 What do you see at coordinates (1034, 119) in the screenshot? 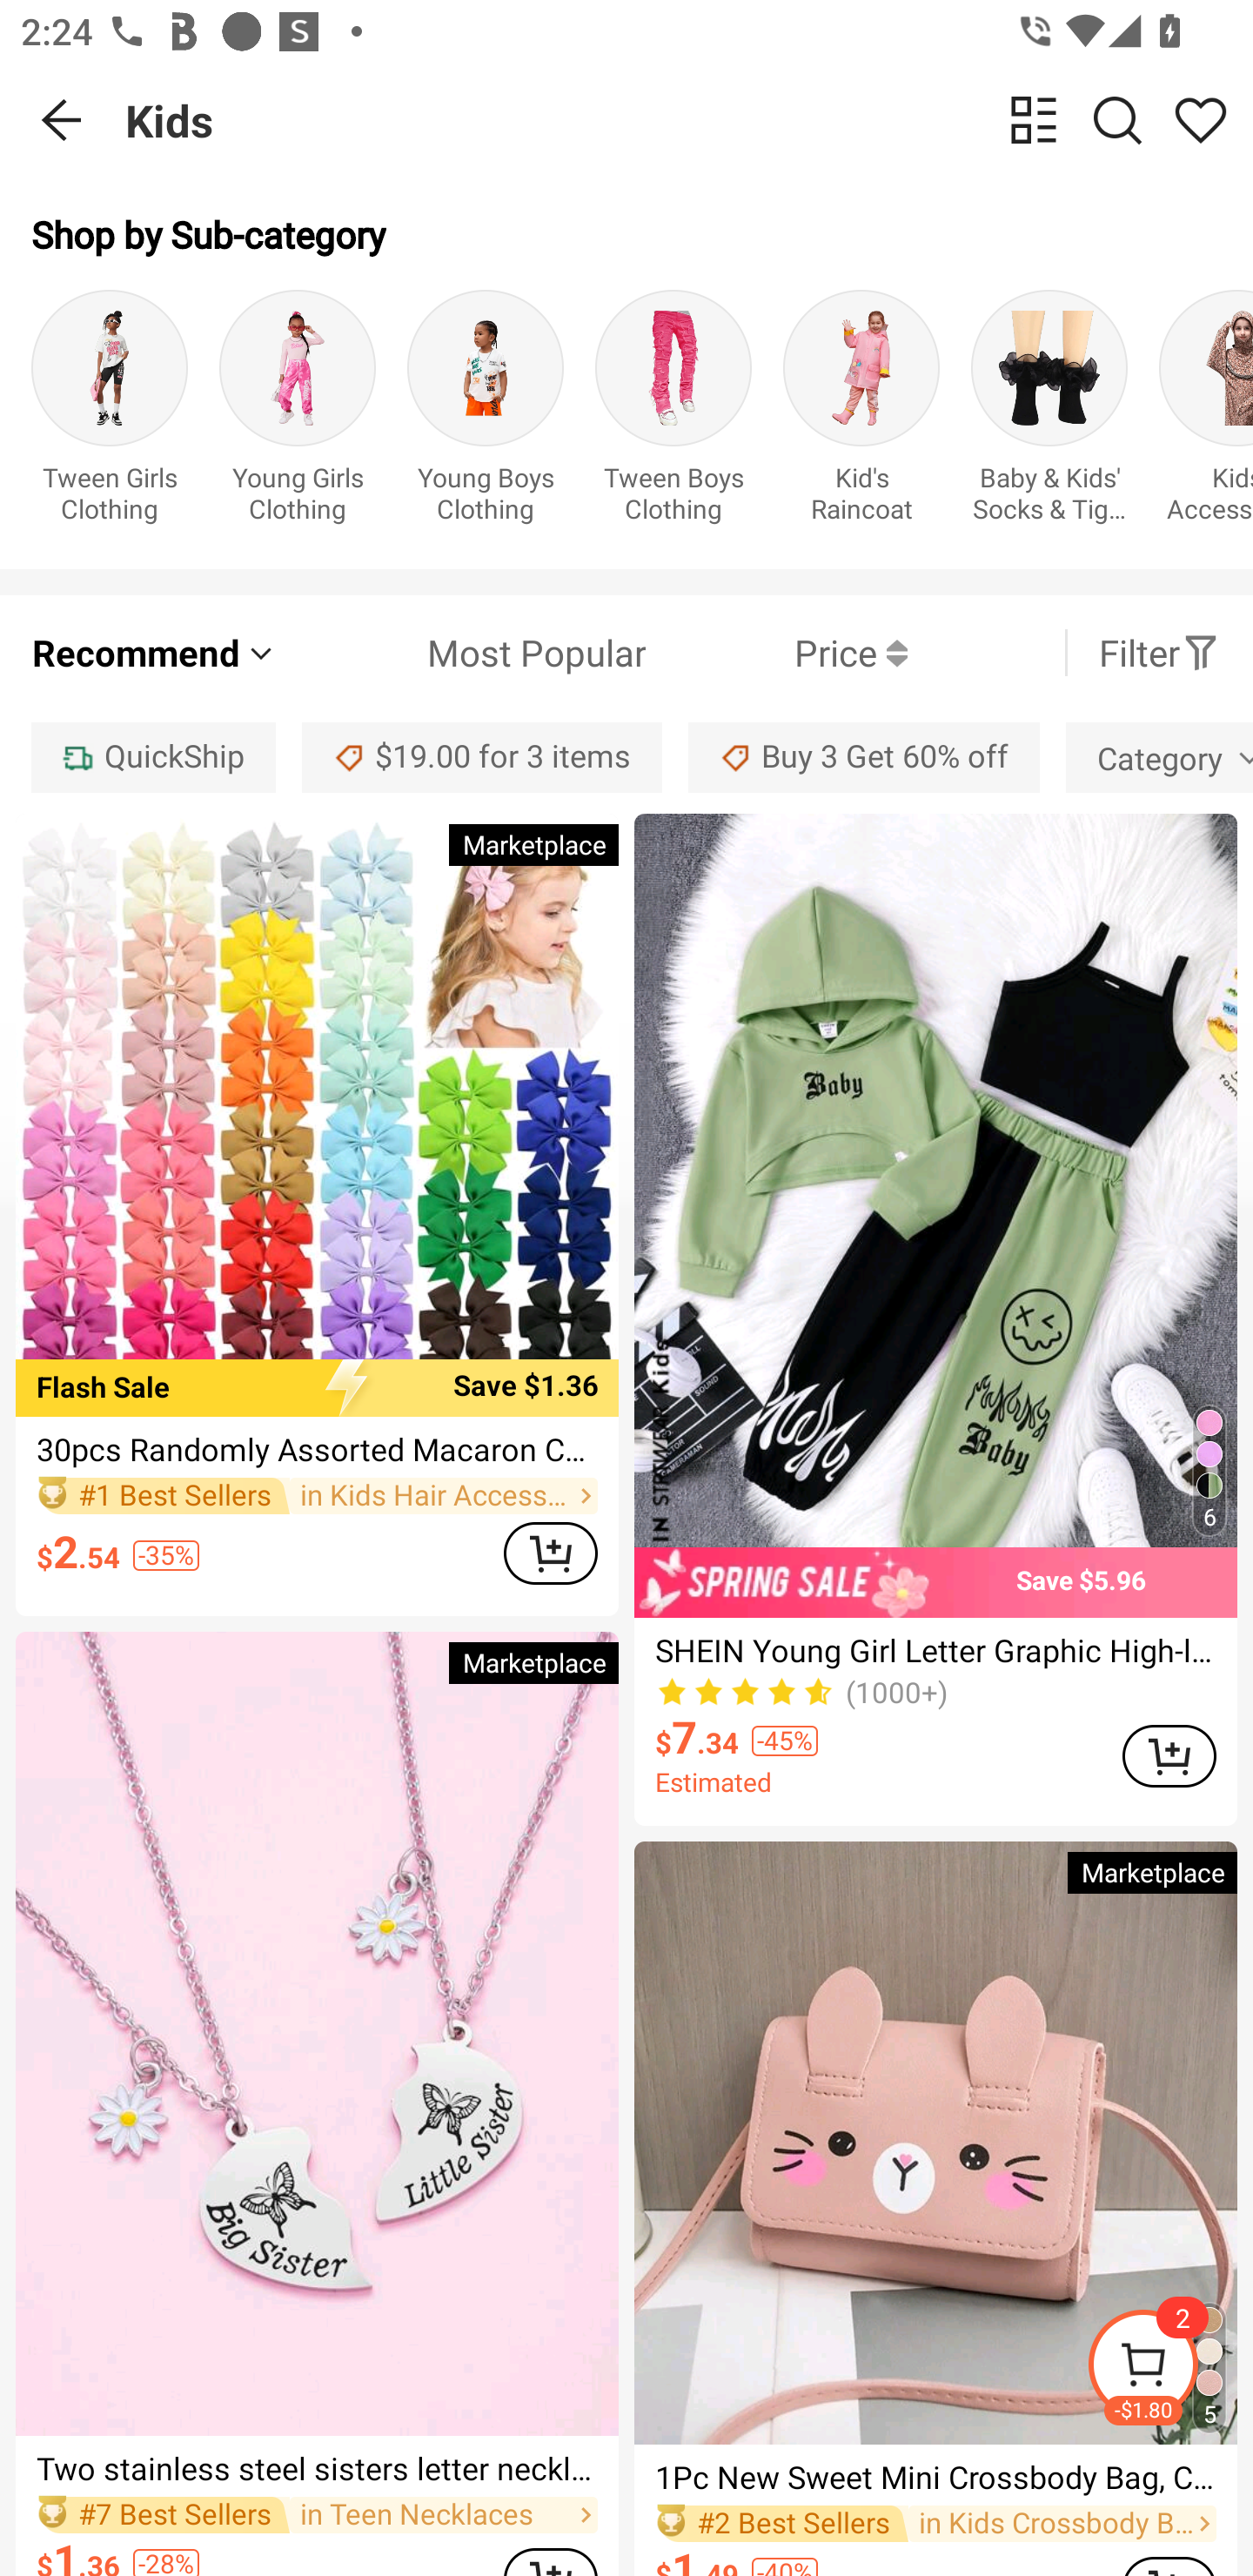
I see `change view` at bounding box center [1034, 119].